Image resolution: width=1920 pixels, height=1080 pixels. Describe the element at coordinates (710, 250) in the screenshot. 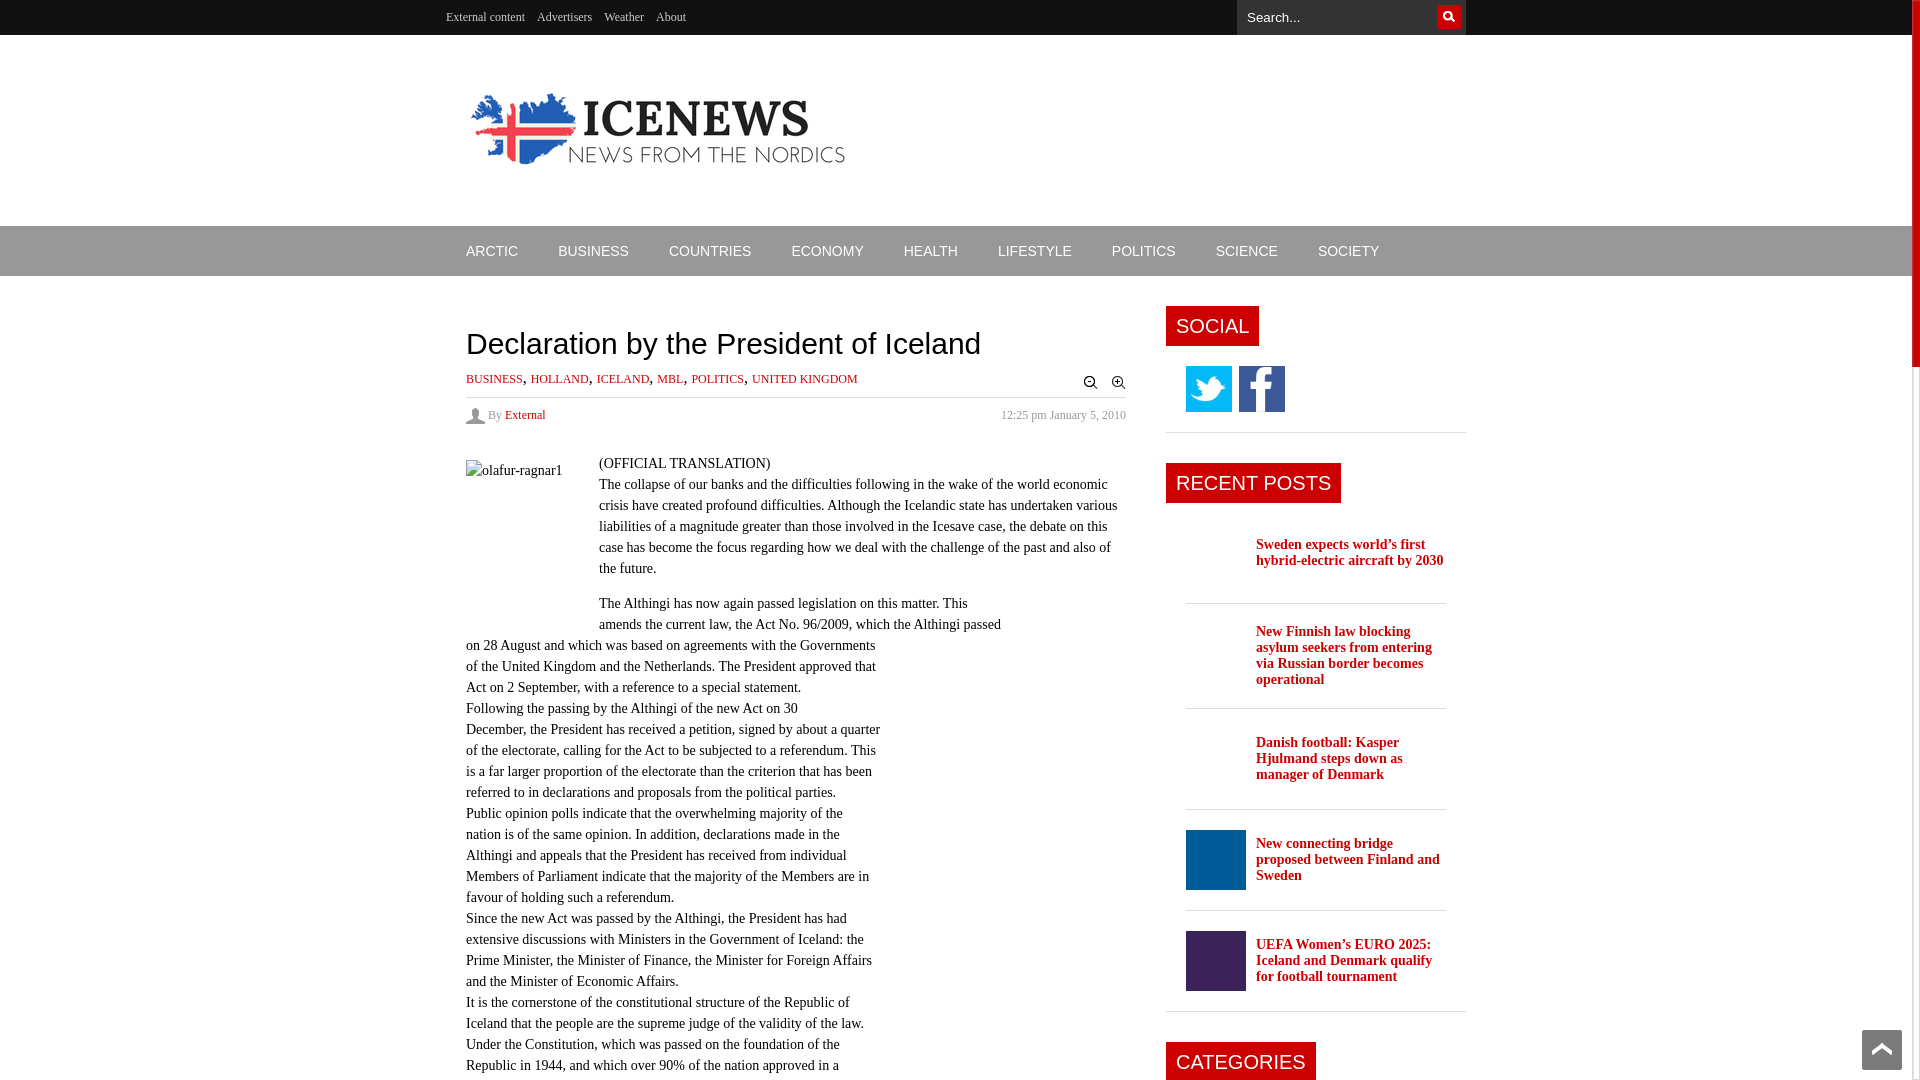

I see `COUNTRIES` at that location.